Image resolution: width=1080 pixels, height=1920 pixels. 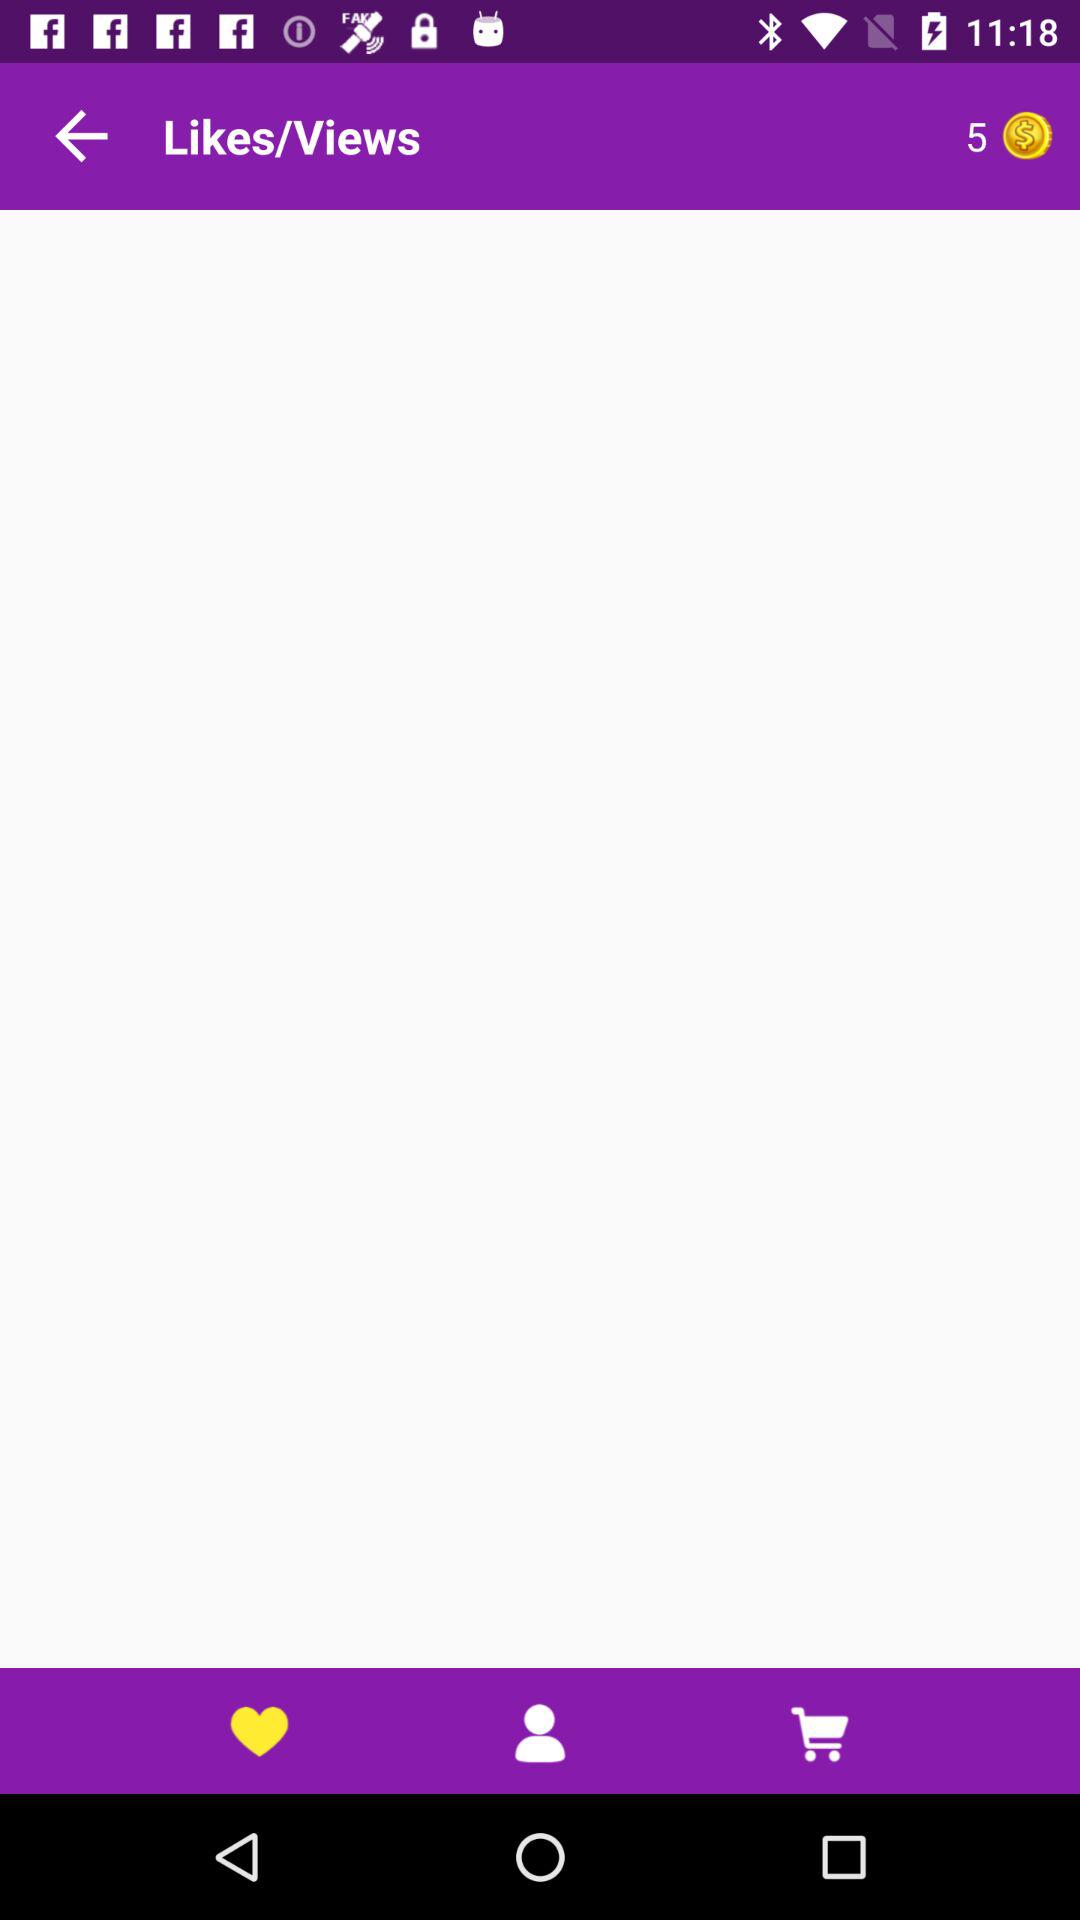 What do you see at coordinates (795, 136) in the screenshot?
I see `turn on 5` at bounding box center [795, 136].